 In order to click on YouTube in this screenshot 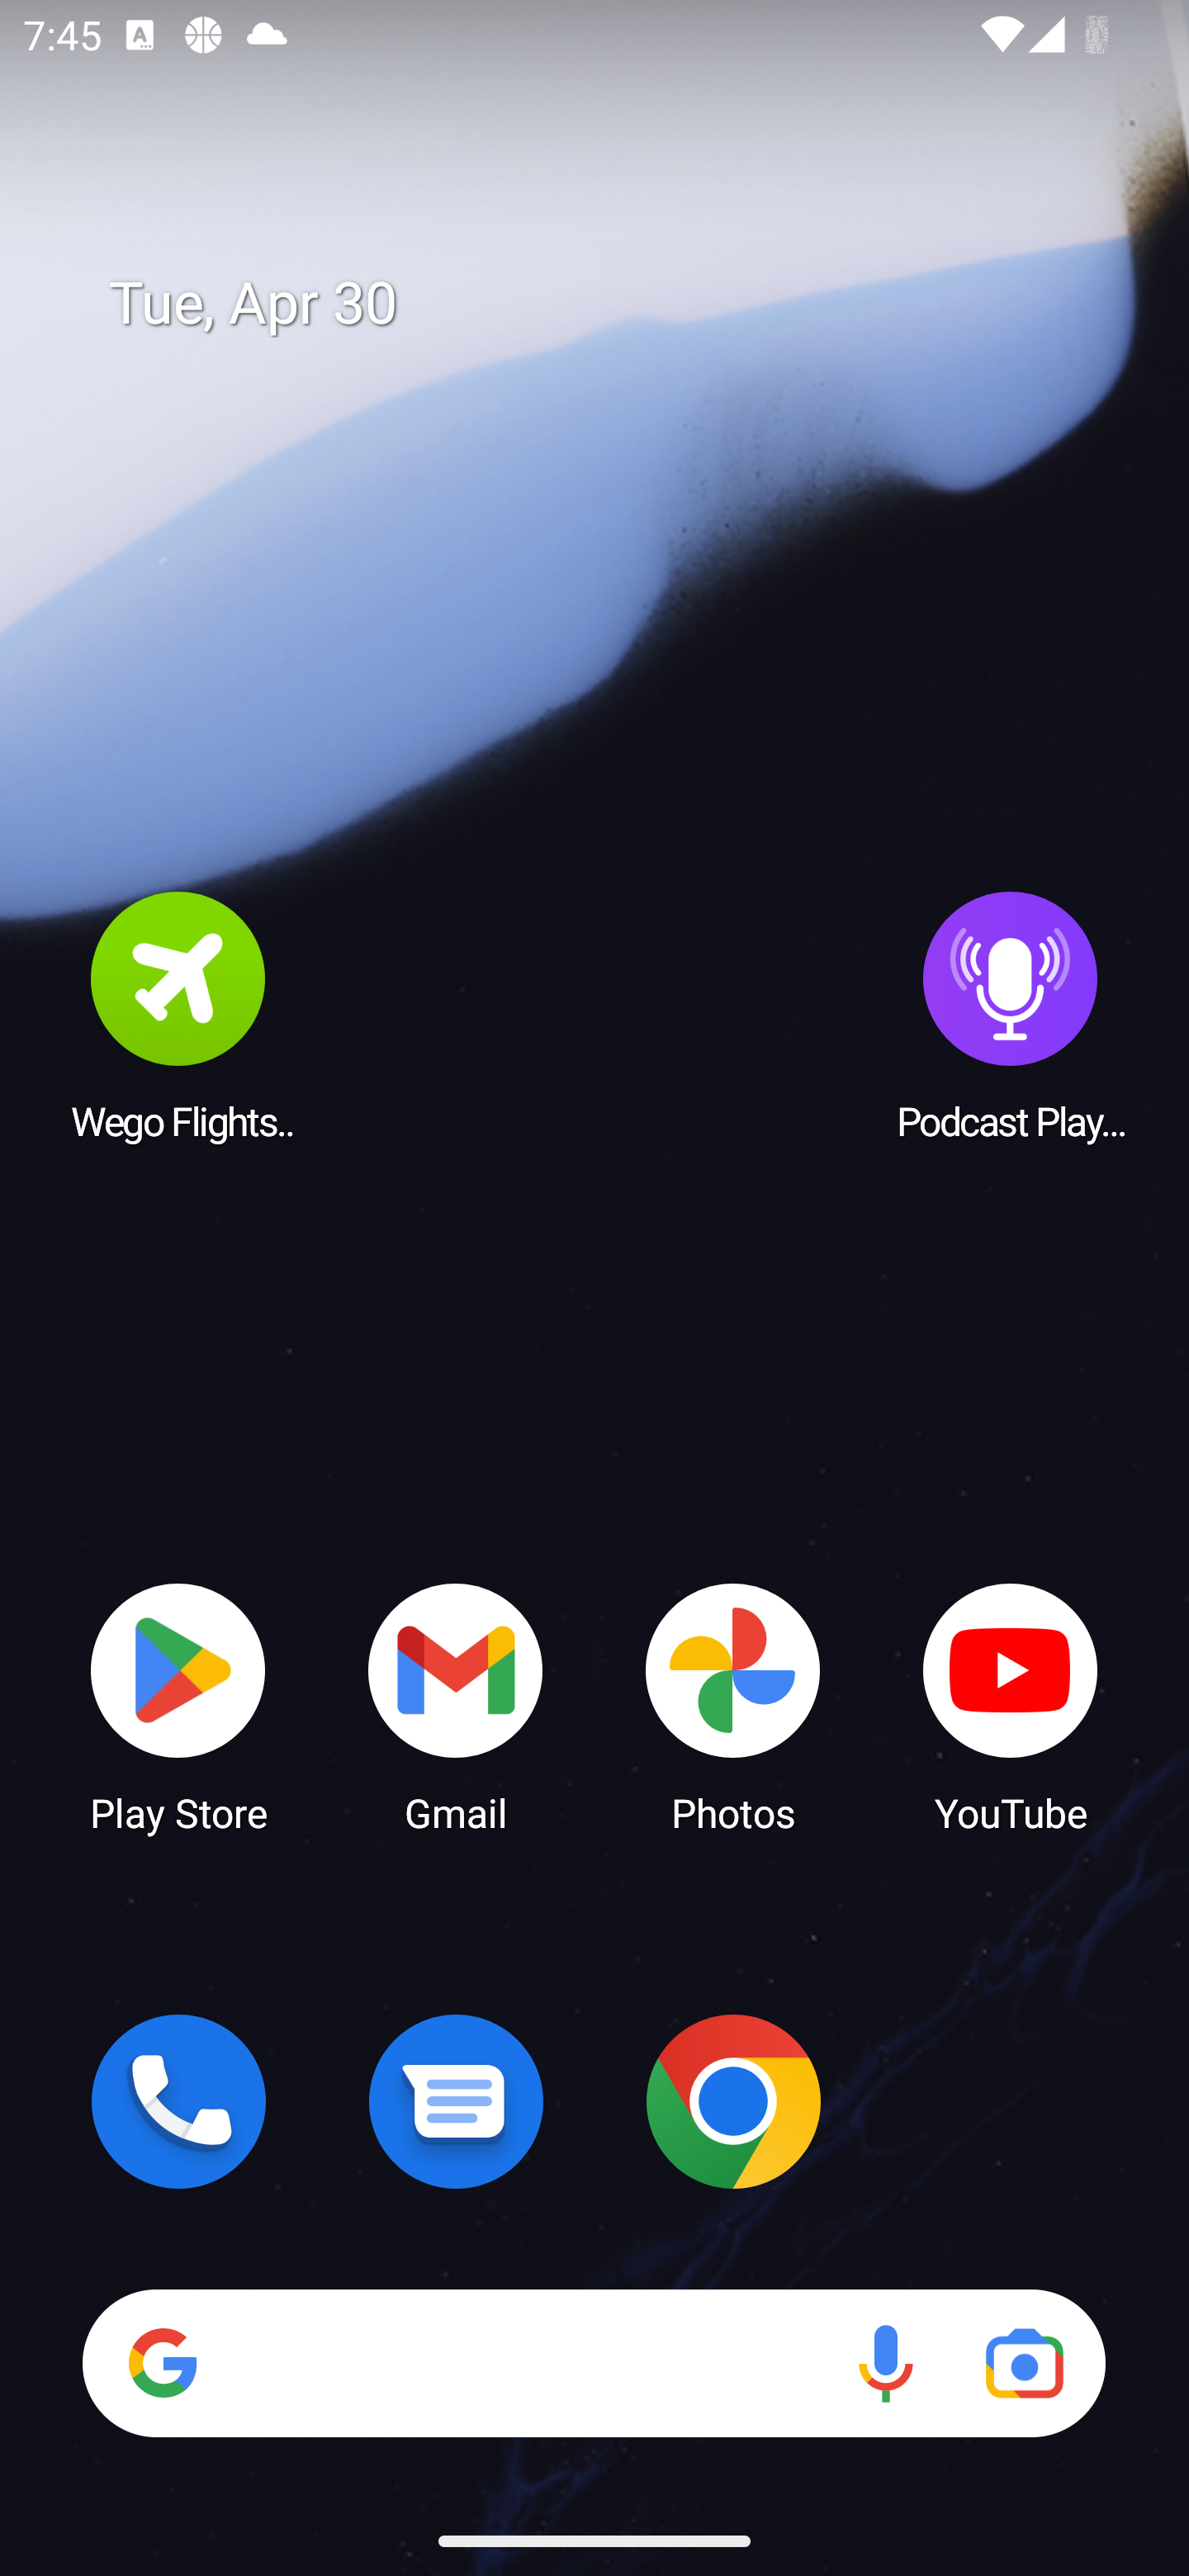, I will do `click(1011, 1706)`.